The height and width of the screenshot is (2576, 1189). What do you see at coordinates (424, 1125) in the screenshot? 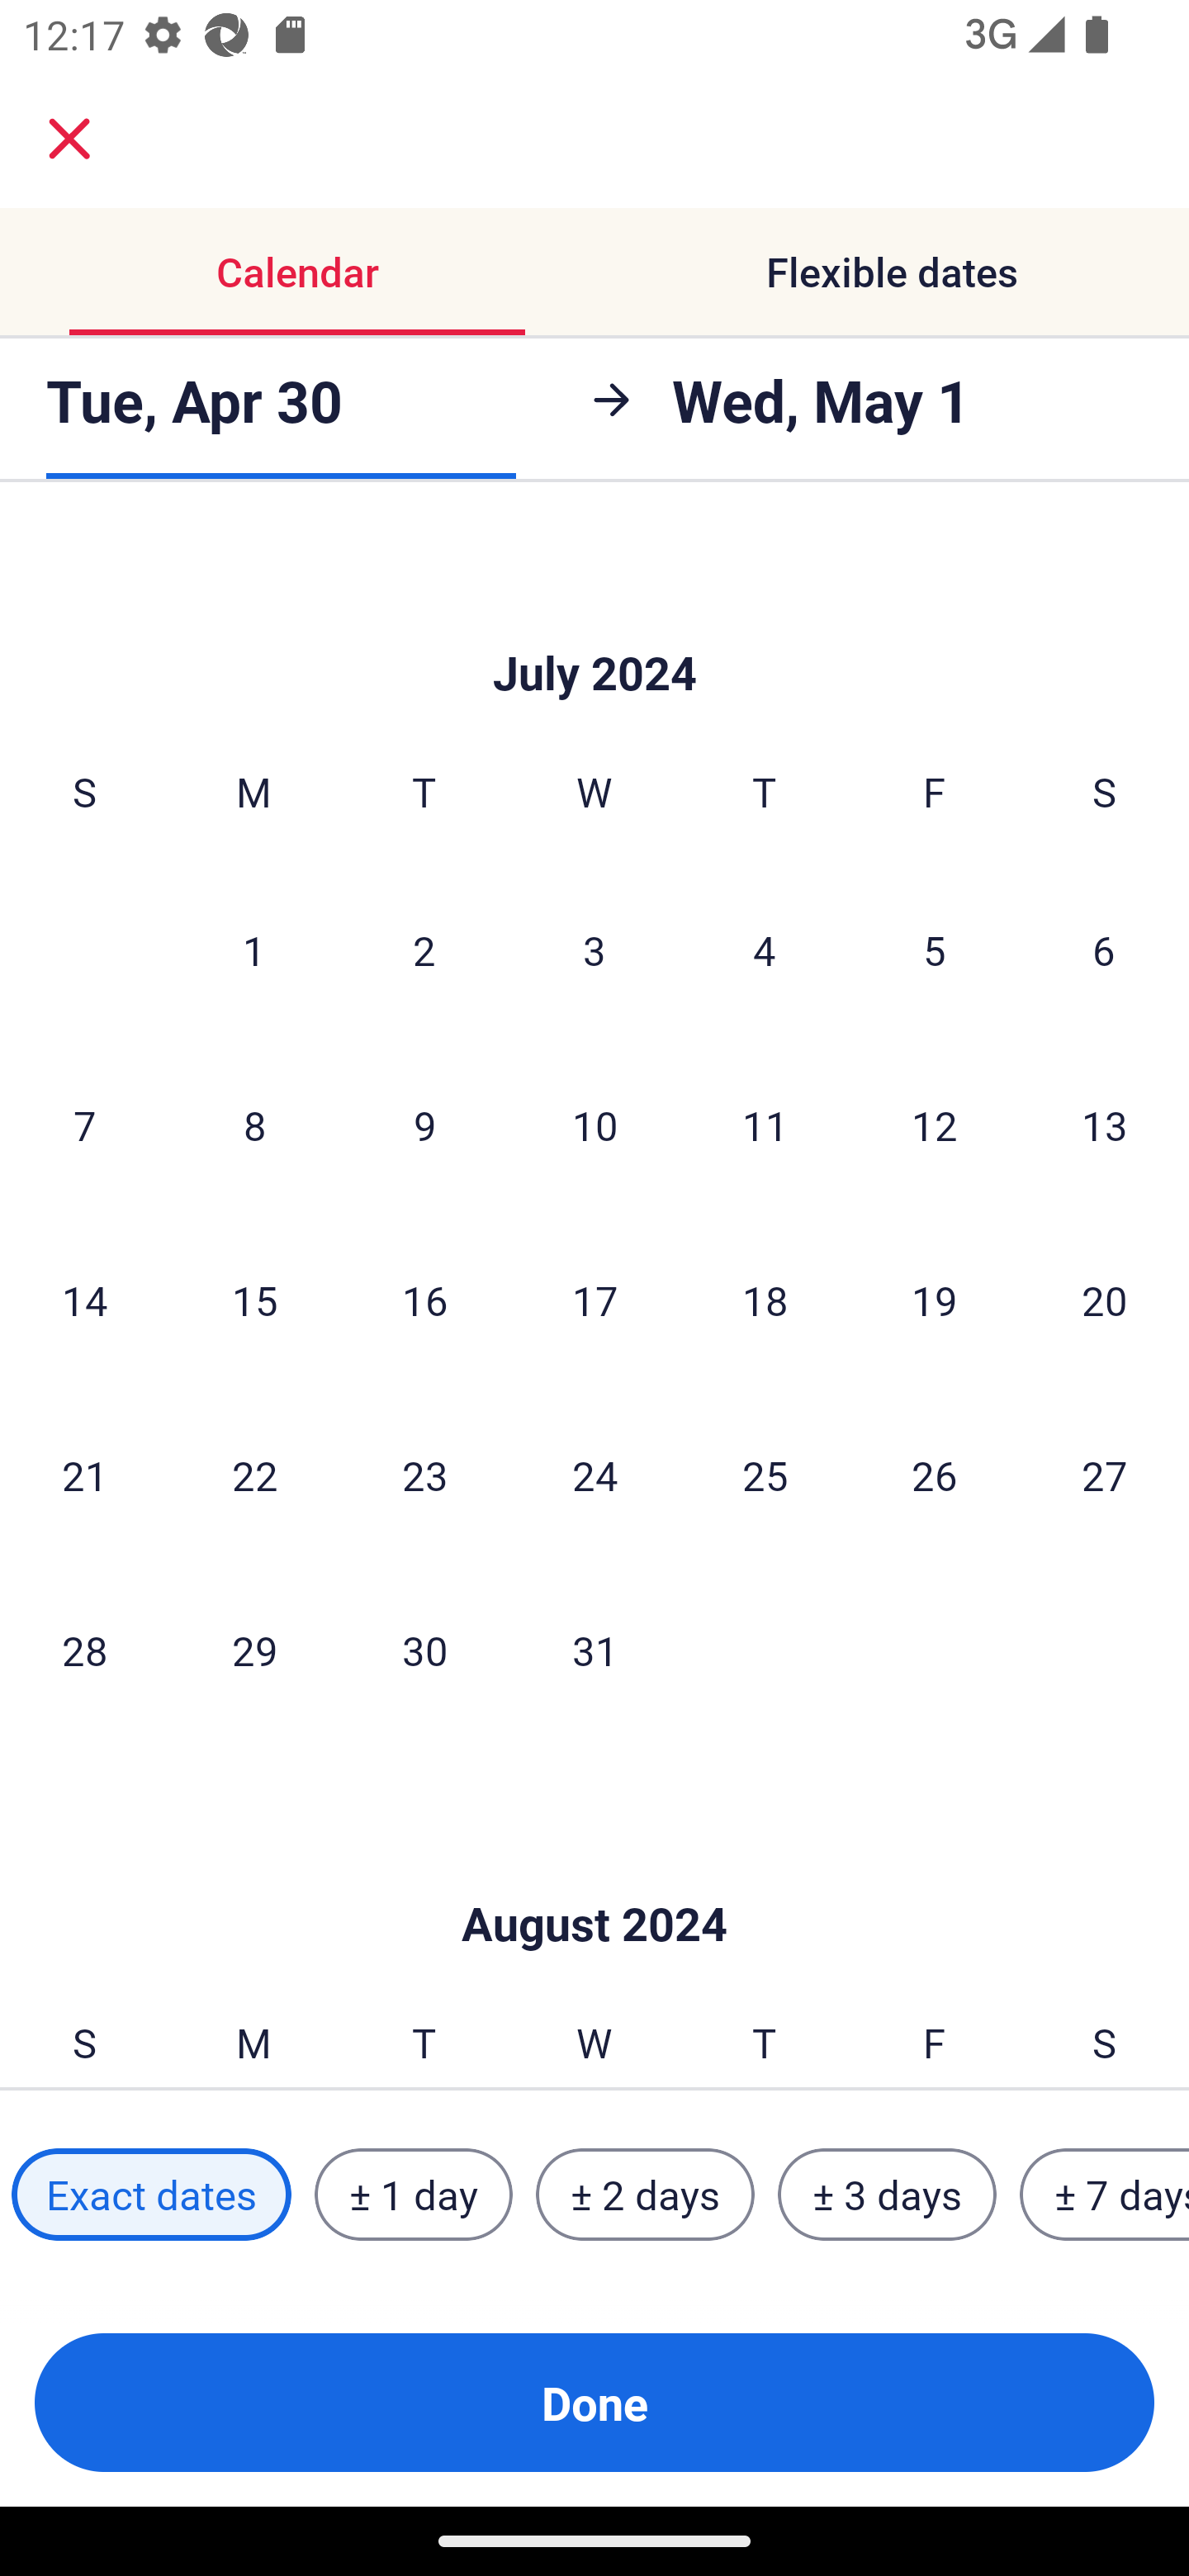
I see `9 Tuesday, July 9, 2024` at bounding box center [424, 1125].